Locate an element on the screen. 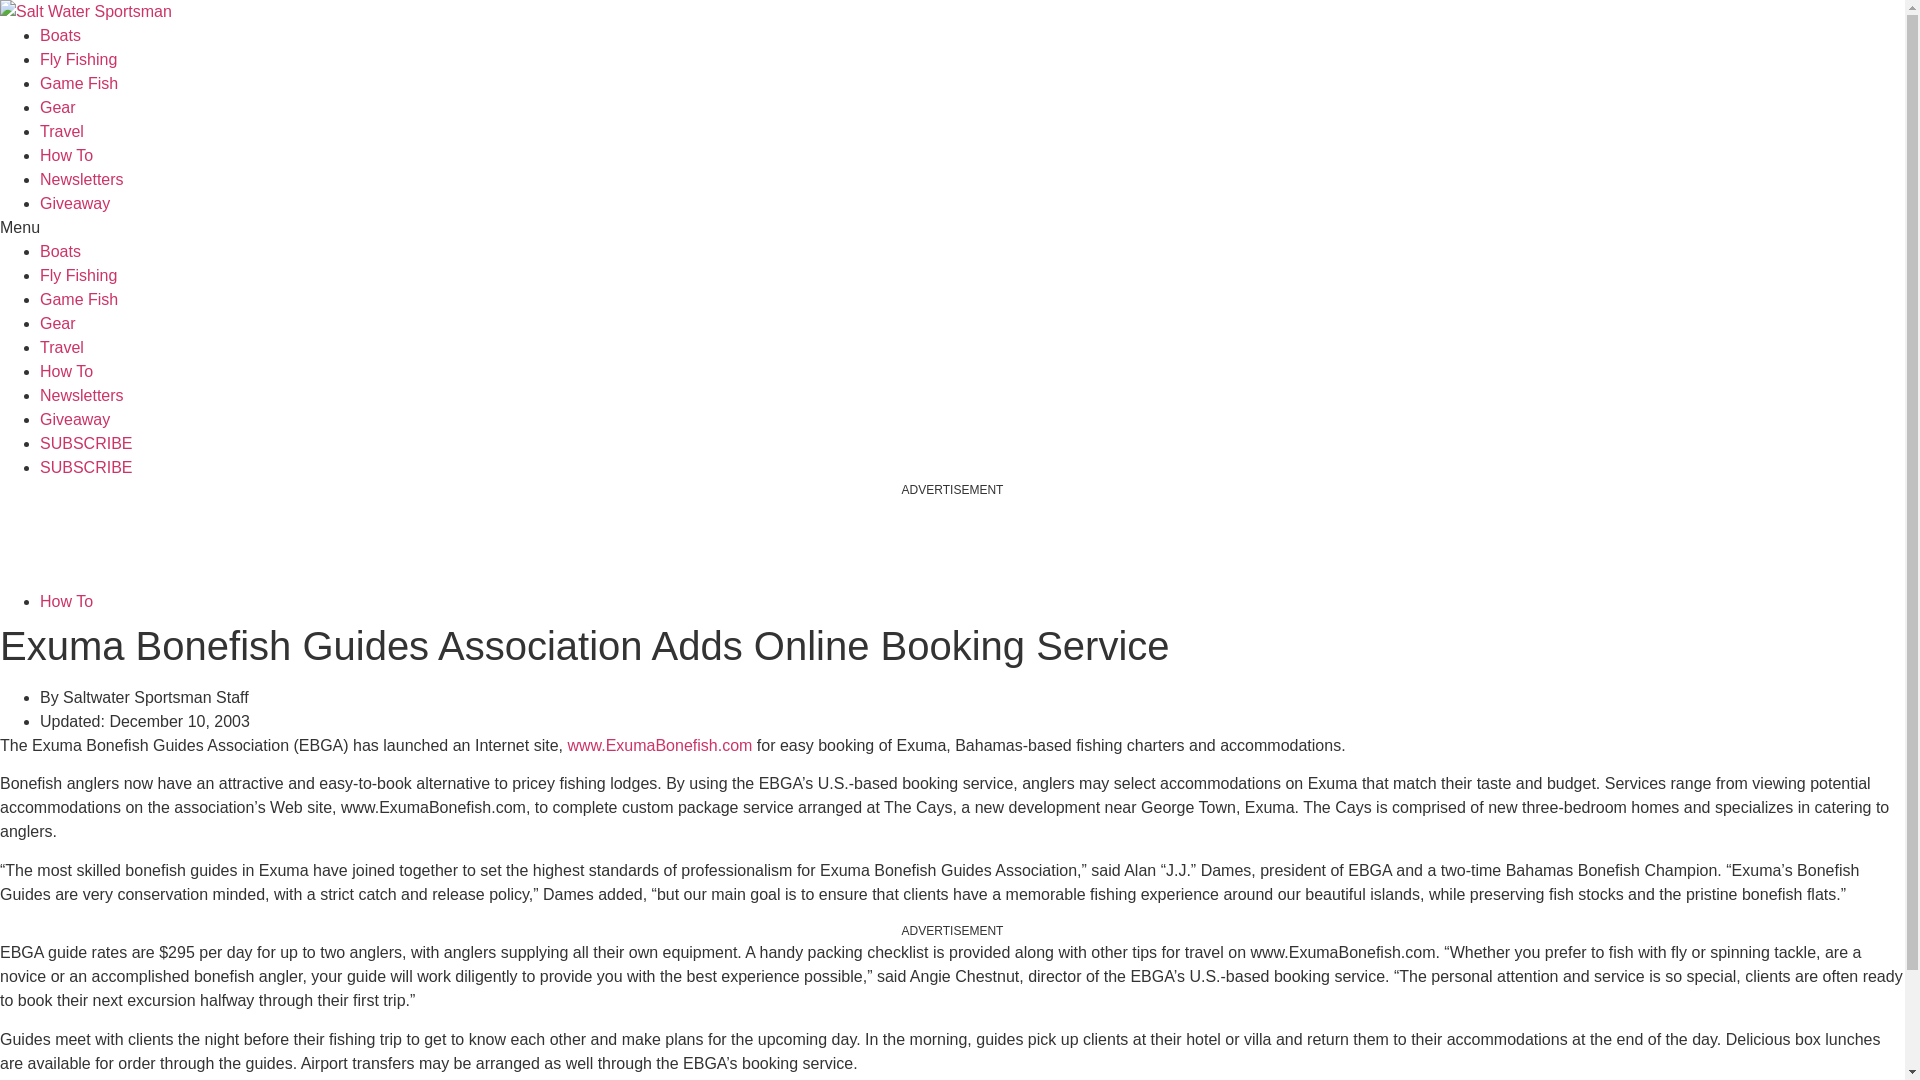 Image resolution: width=1920 pixels, height=1080 pixels. Fly Fishing is located at coordinates (78, 275).